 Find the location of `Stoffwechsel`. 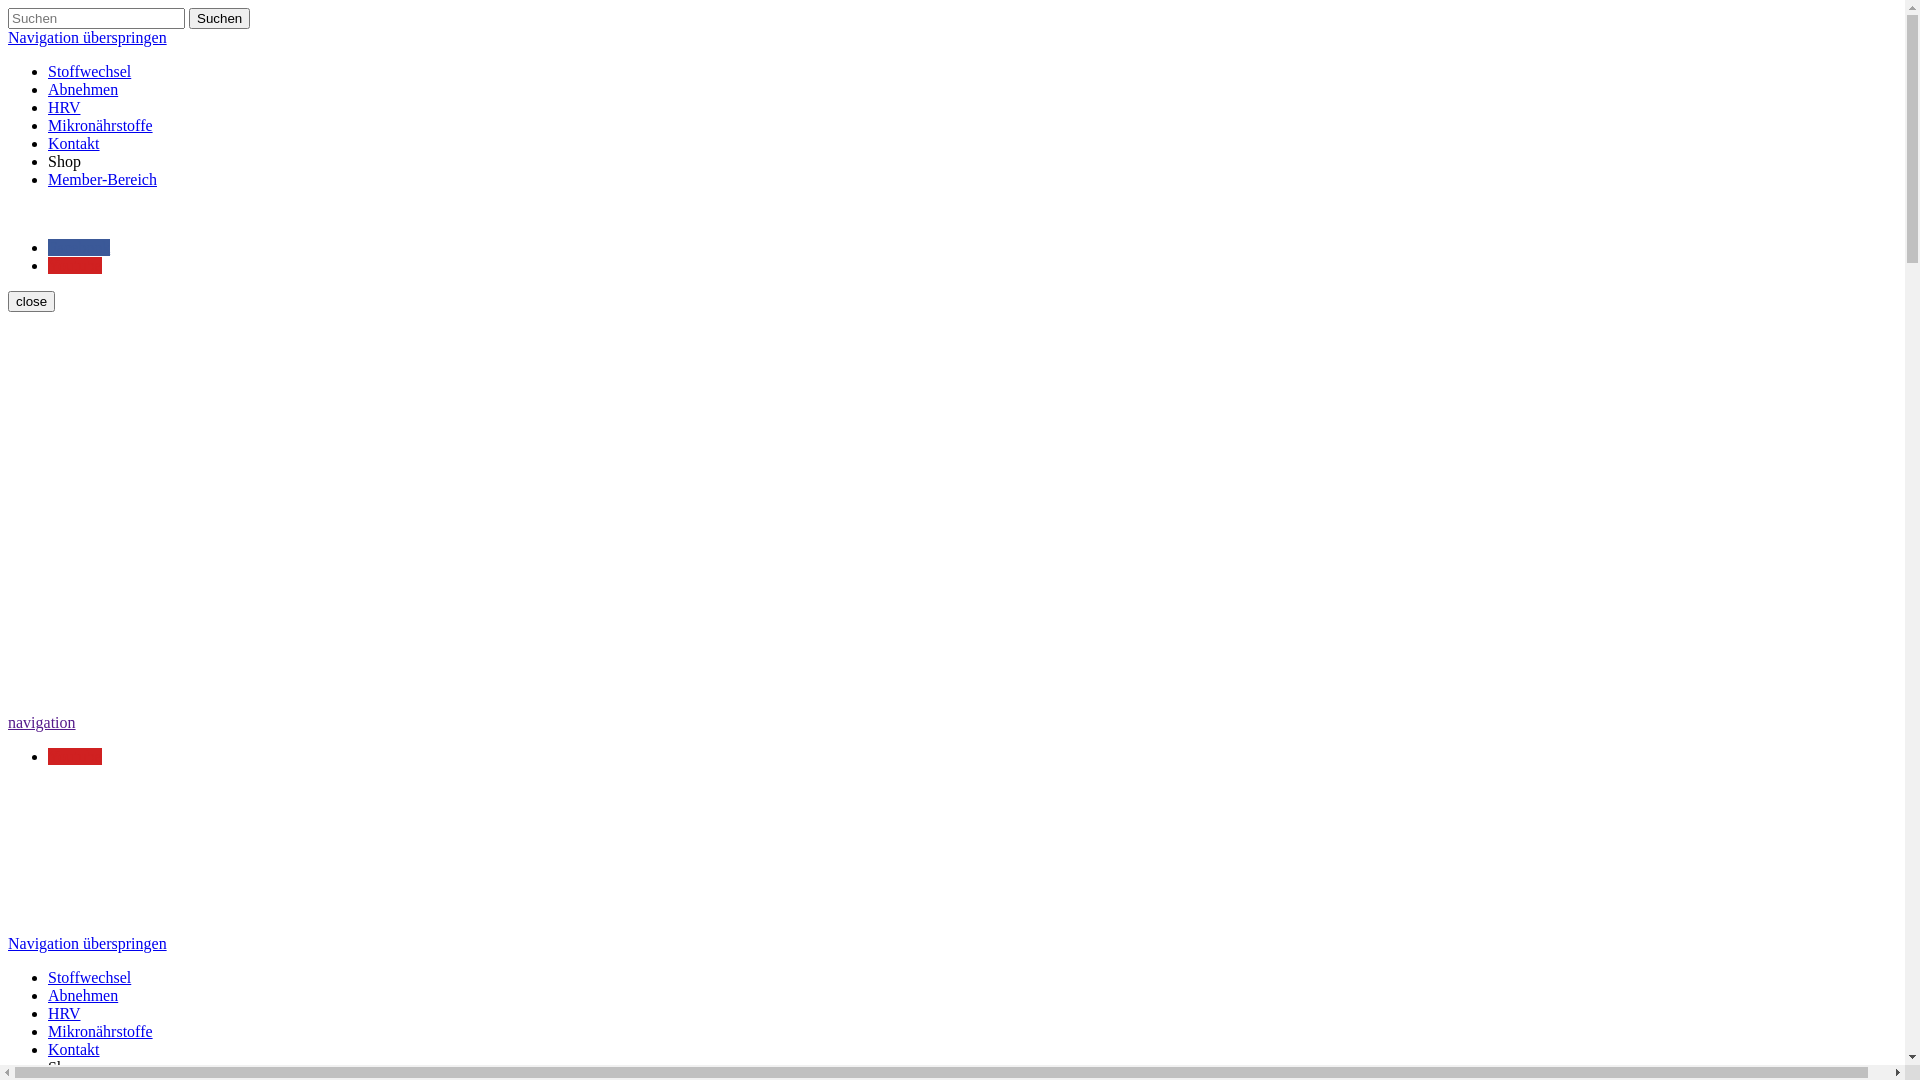

Stoffwechsel is located at coordinates (90, 72).